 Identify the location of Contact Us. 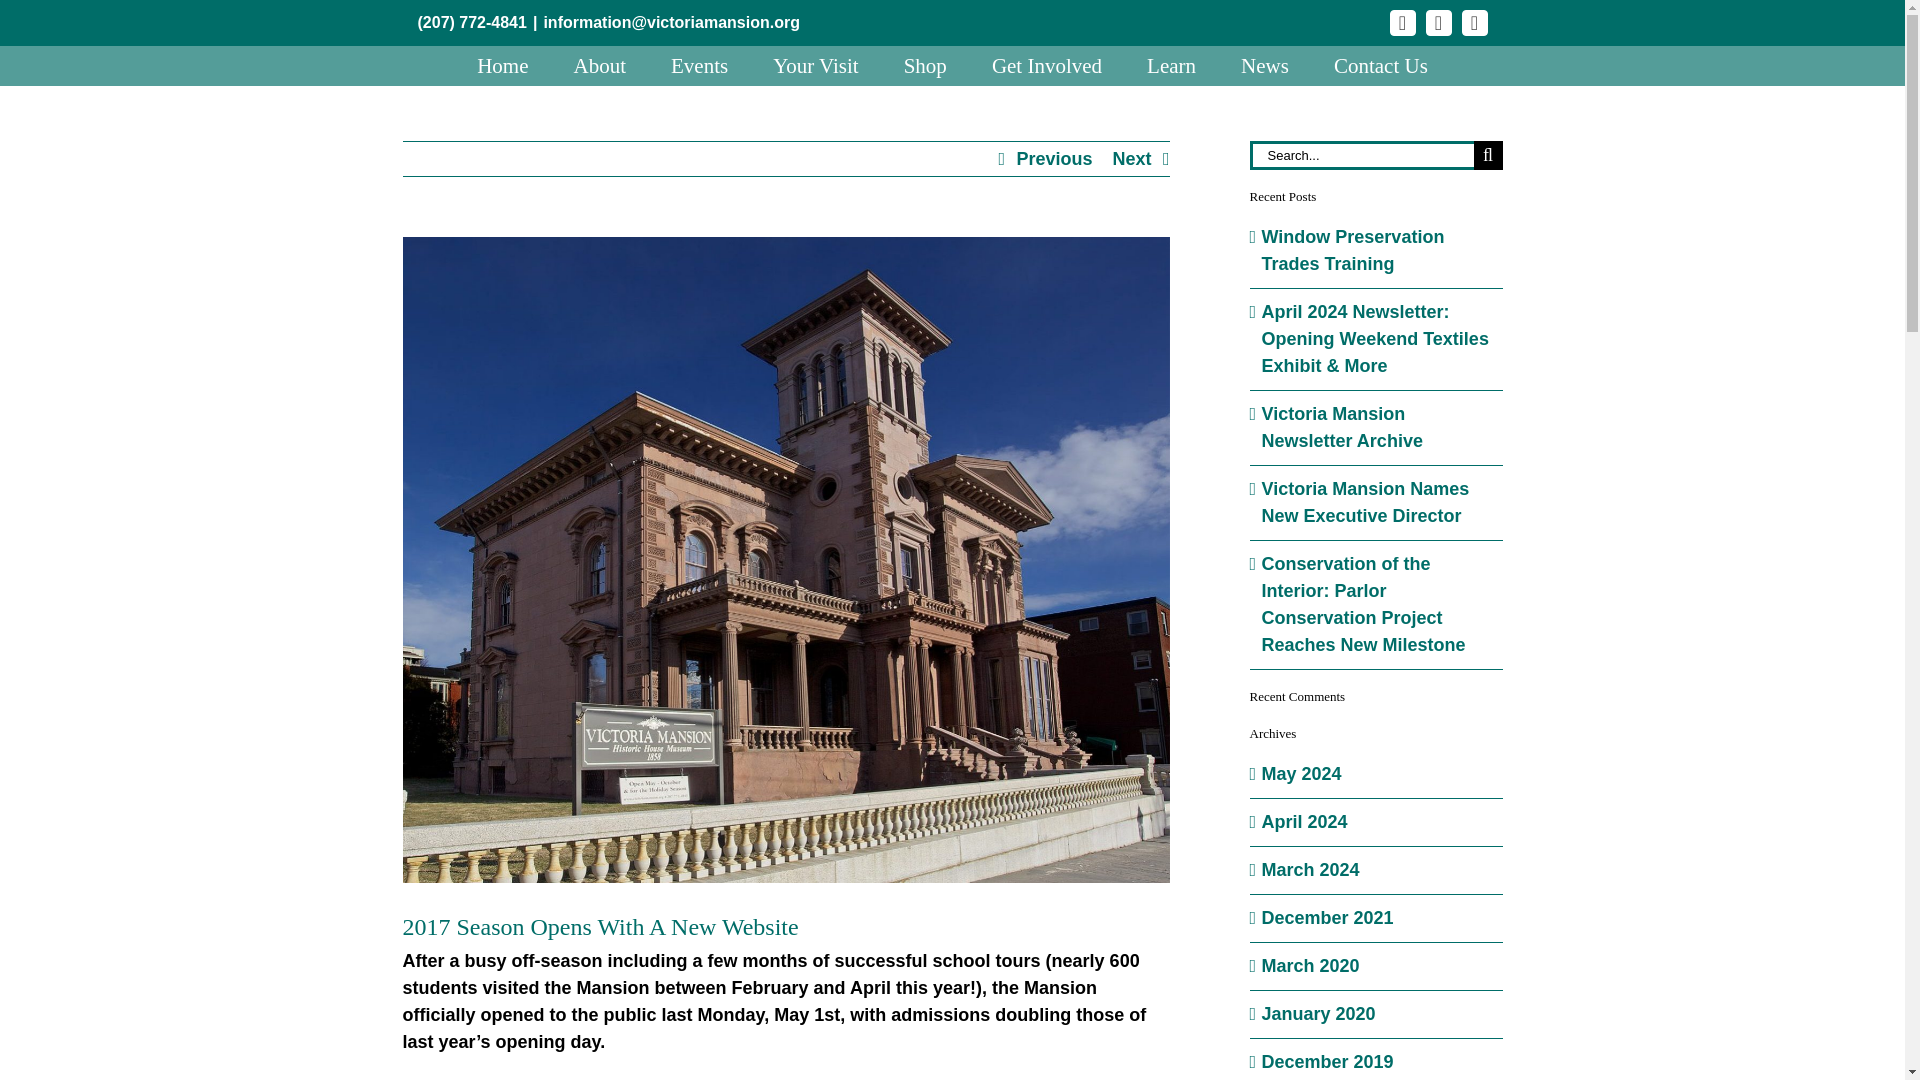
(1381, 66).